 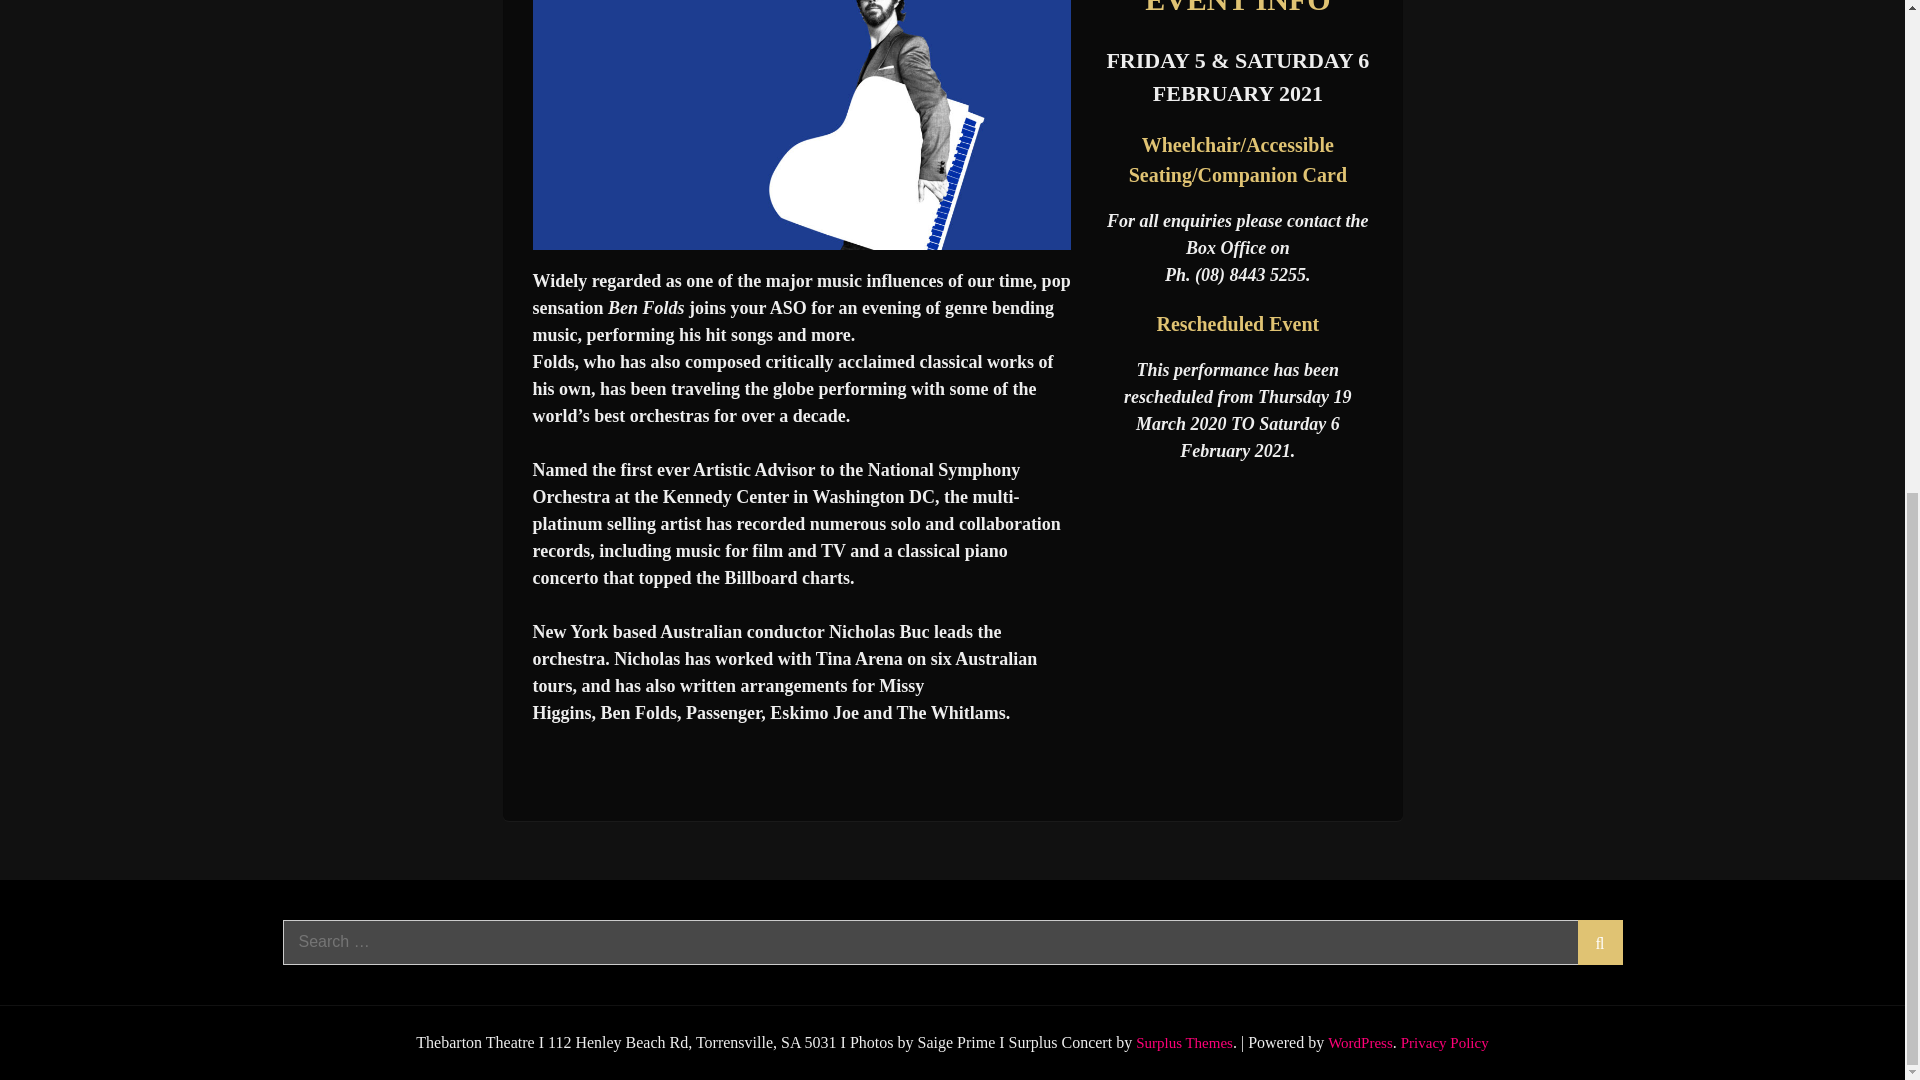 I want to click on Privacy Policy, so click(x=1445, y=1041).